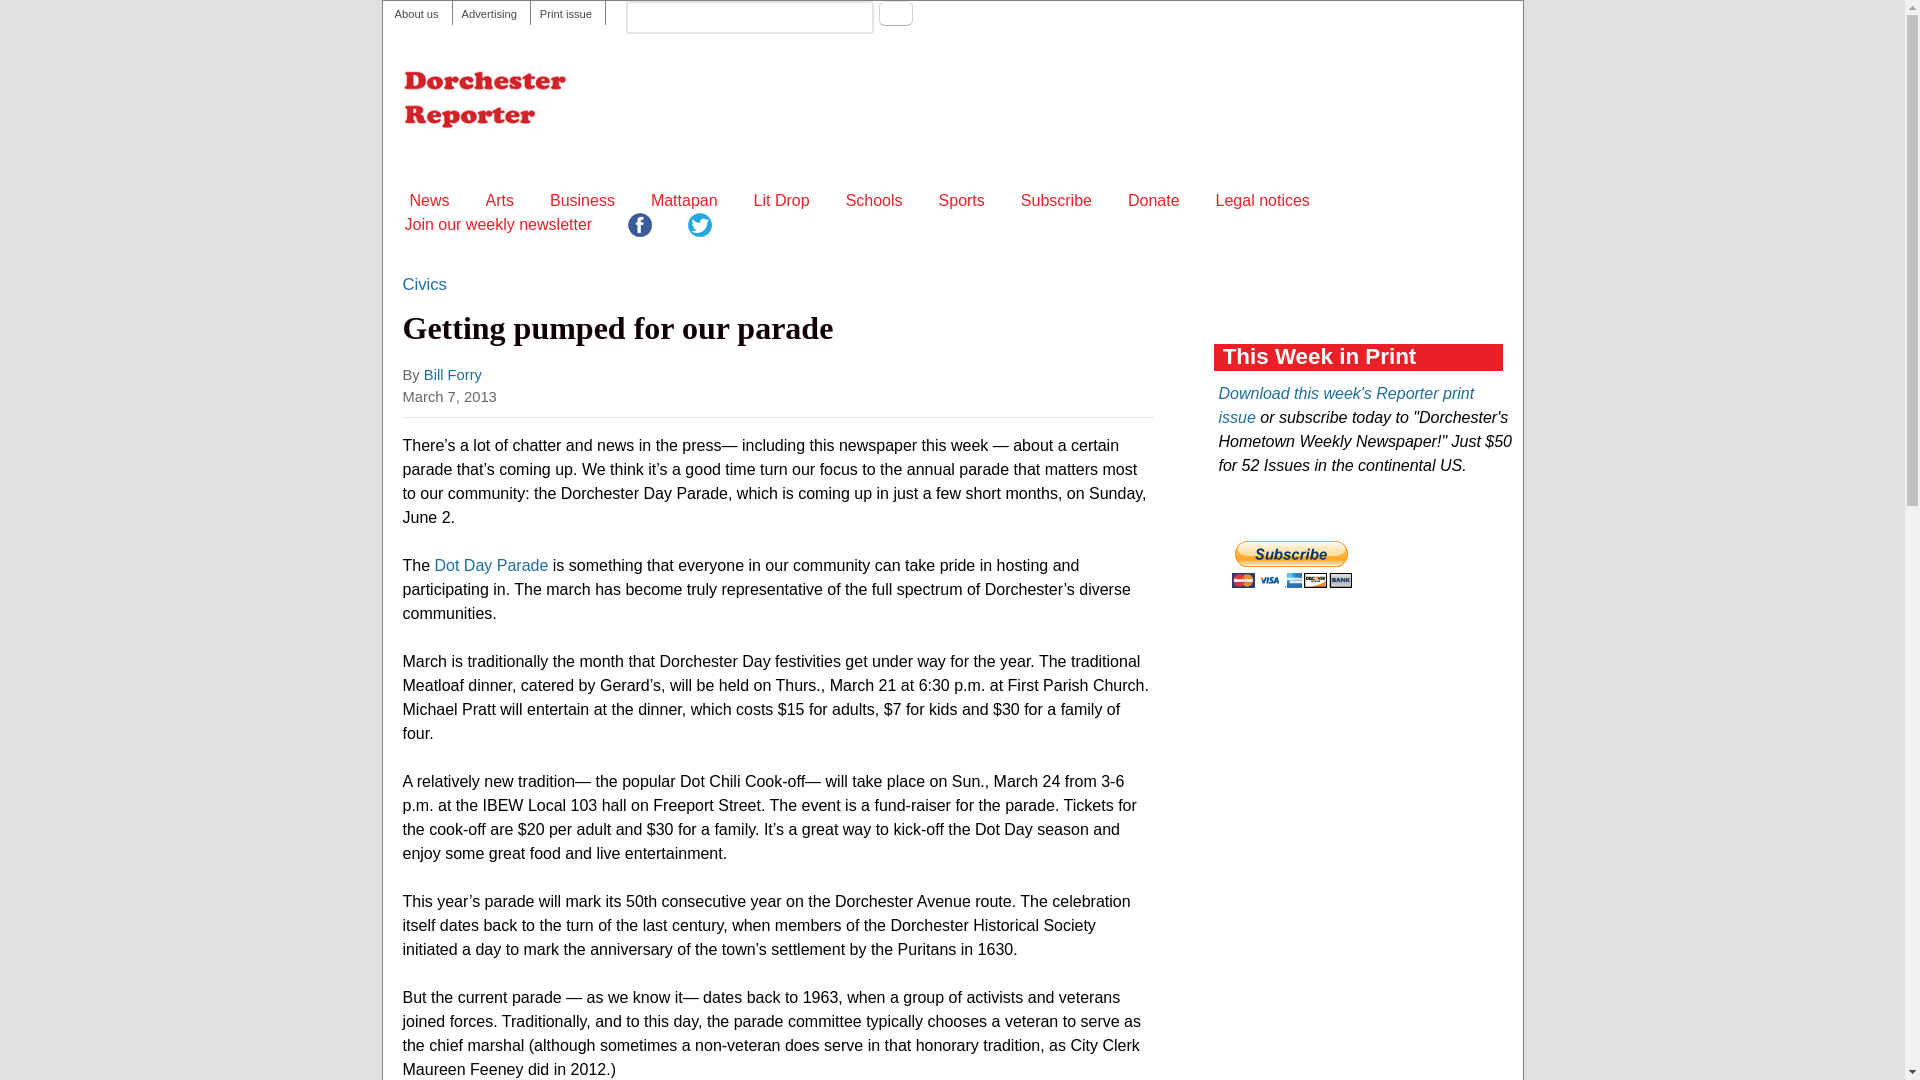 The height and width of the screenshot is (1080, 1920). I want to click on Lit Drop, so click(782, 200).